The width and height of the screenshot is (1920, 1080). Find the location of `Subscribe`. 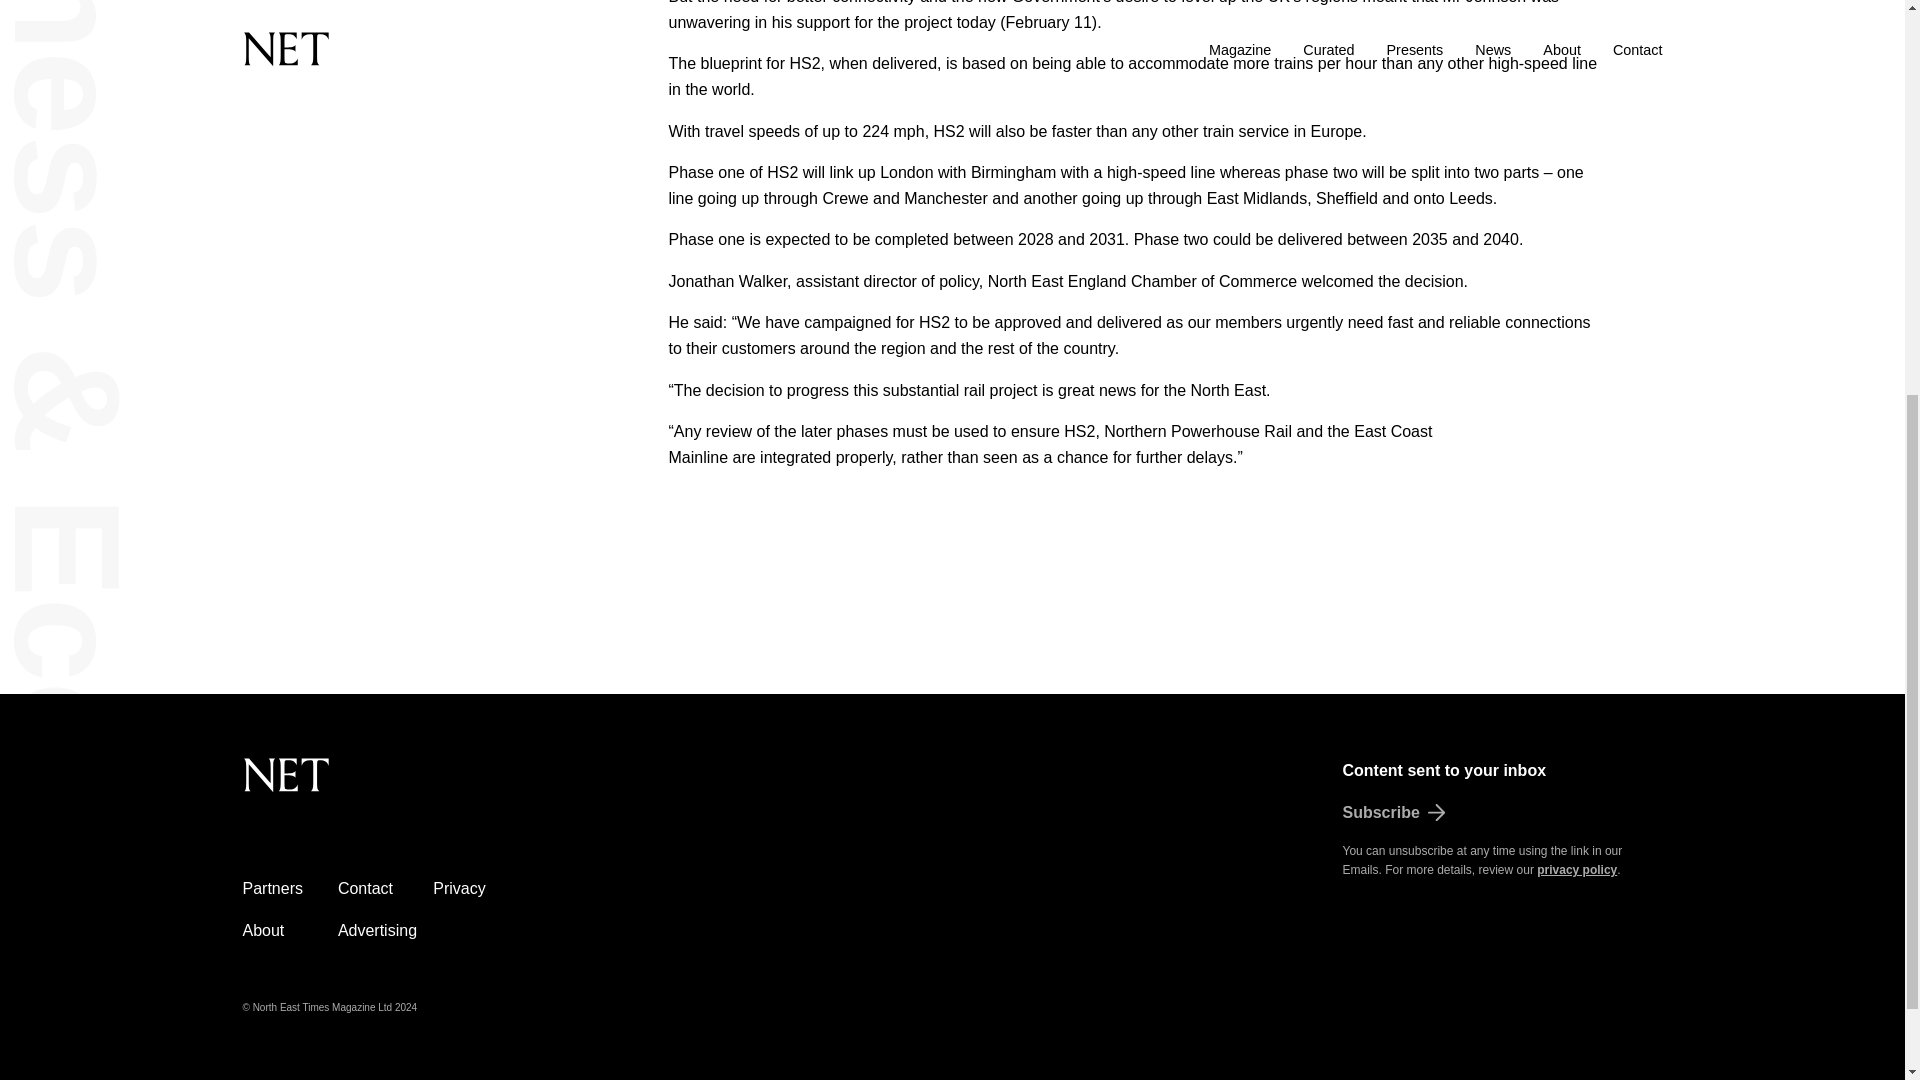

Subscribe is located at coordinates (1502, 813).